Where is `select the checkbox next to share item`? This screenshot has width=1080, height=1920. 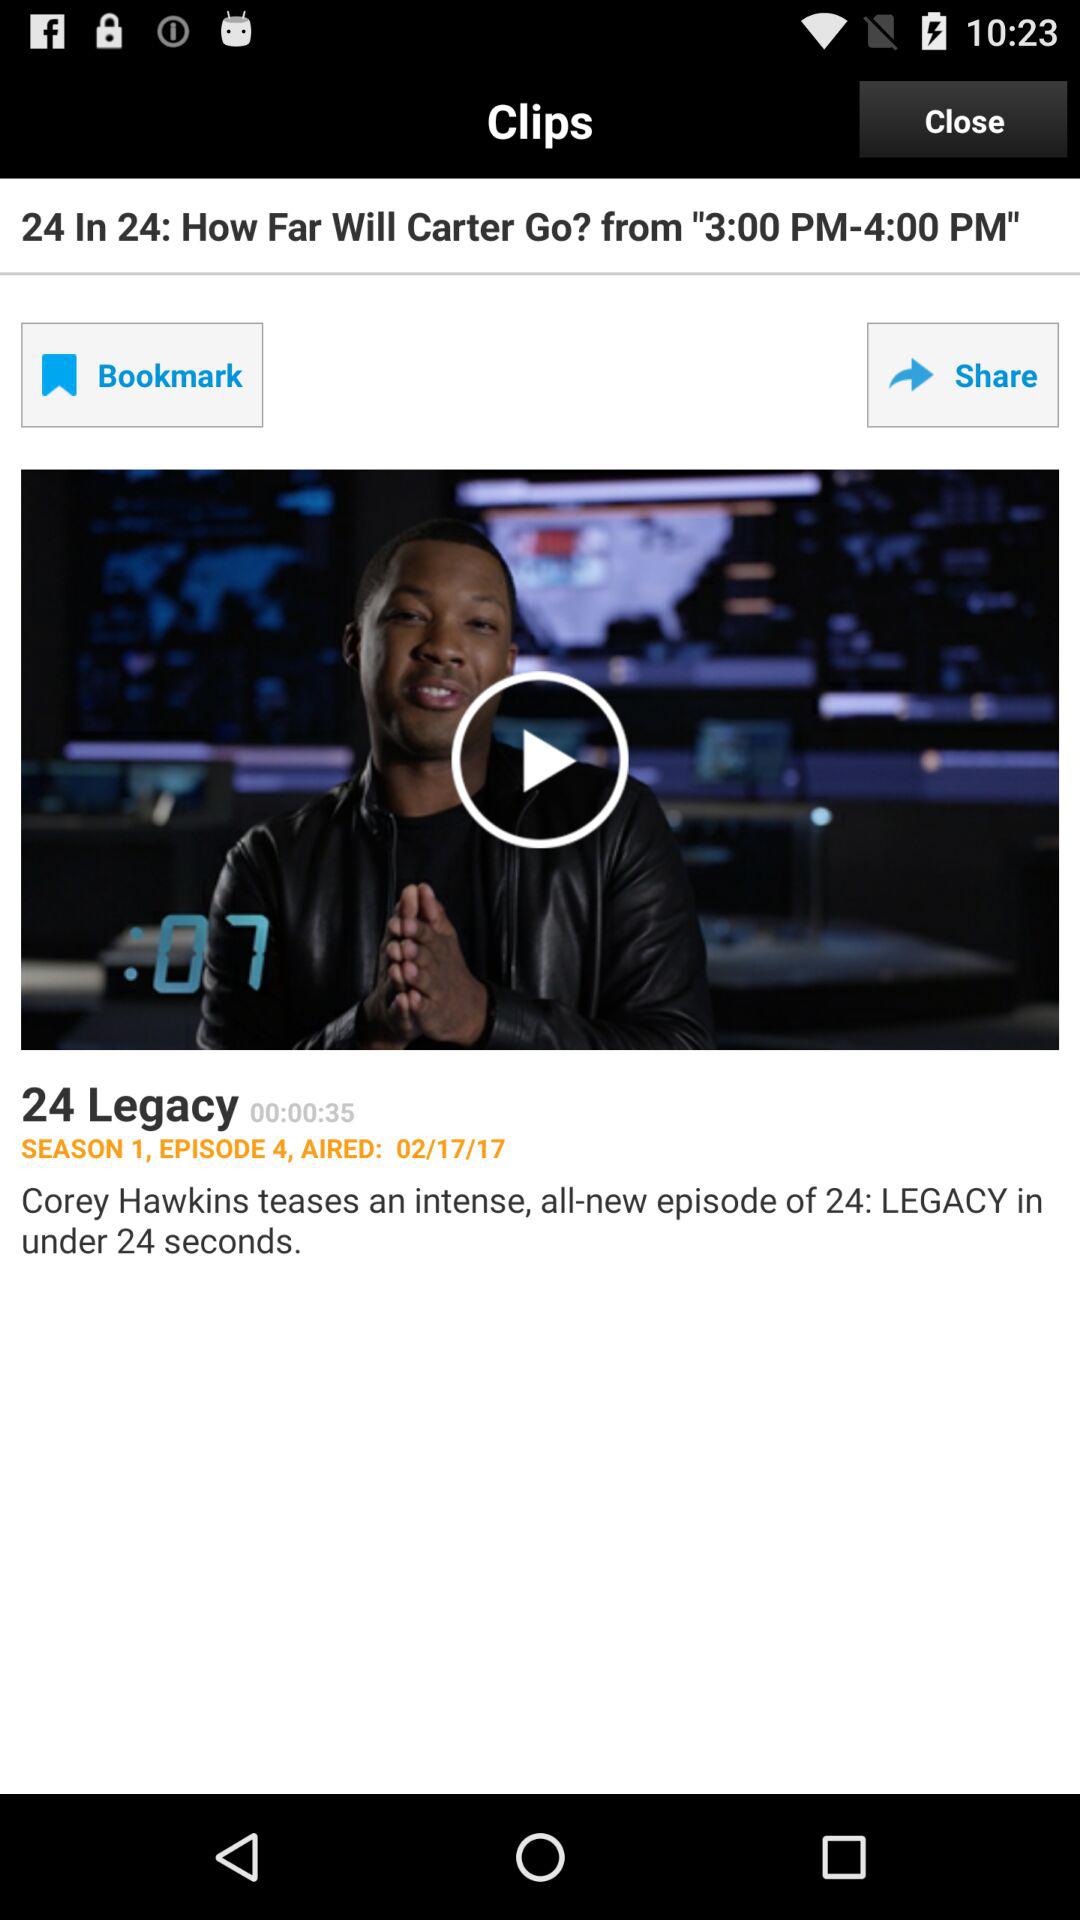 select the checkbox next to share item is located at coordinates (142, 374).